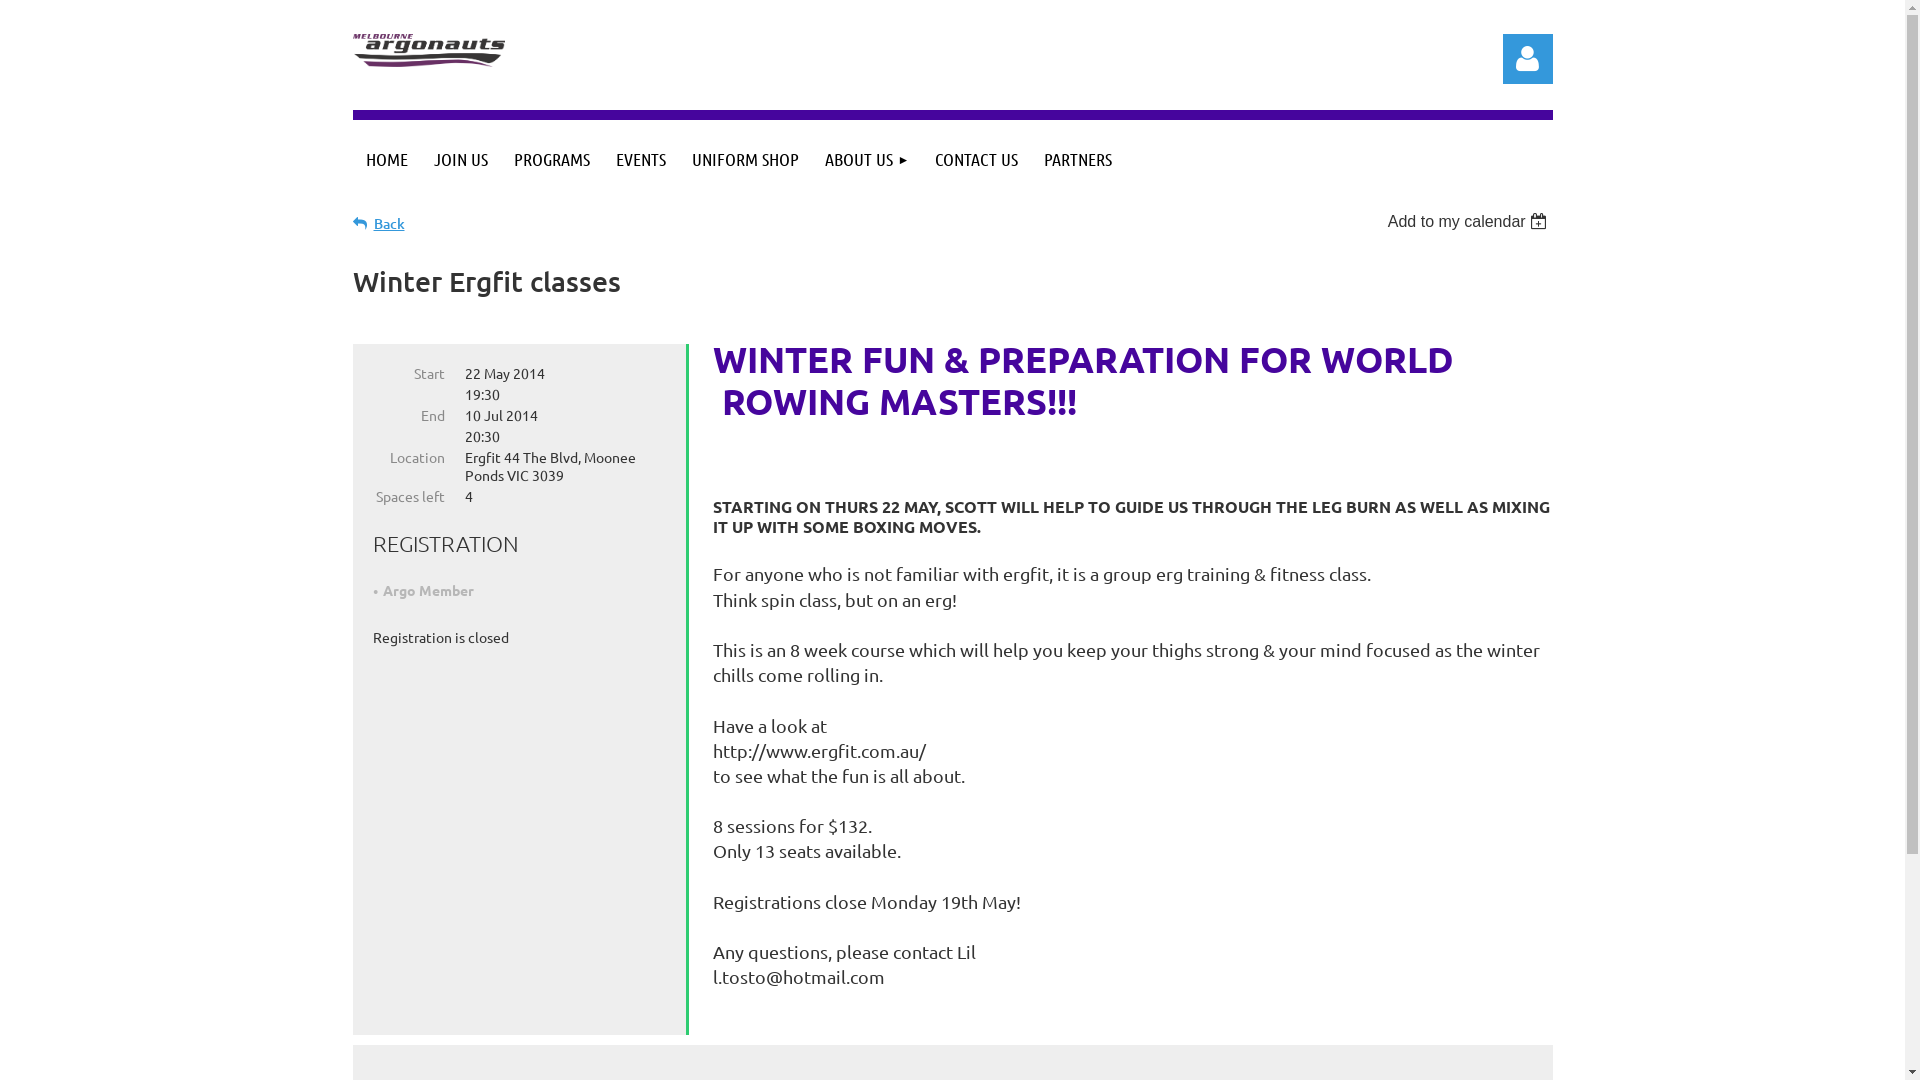 The height and width of the screenshot is (1080, 1920). What do you see at coordinates (1527, 59) in the screenshot?
I see `Log in` at bounding box center [1527, 59].